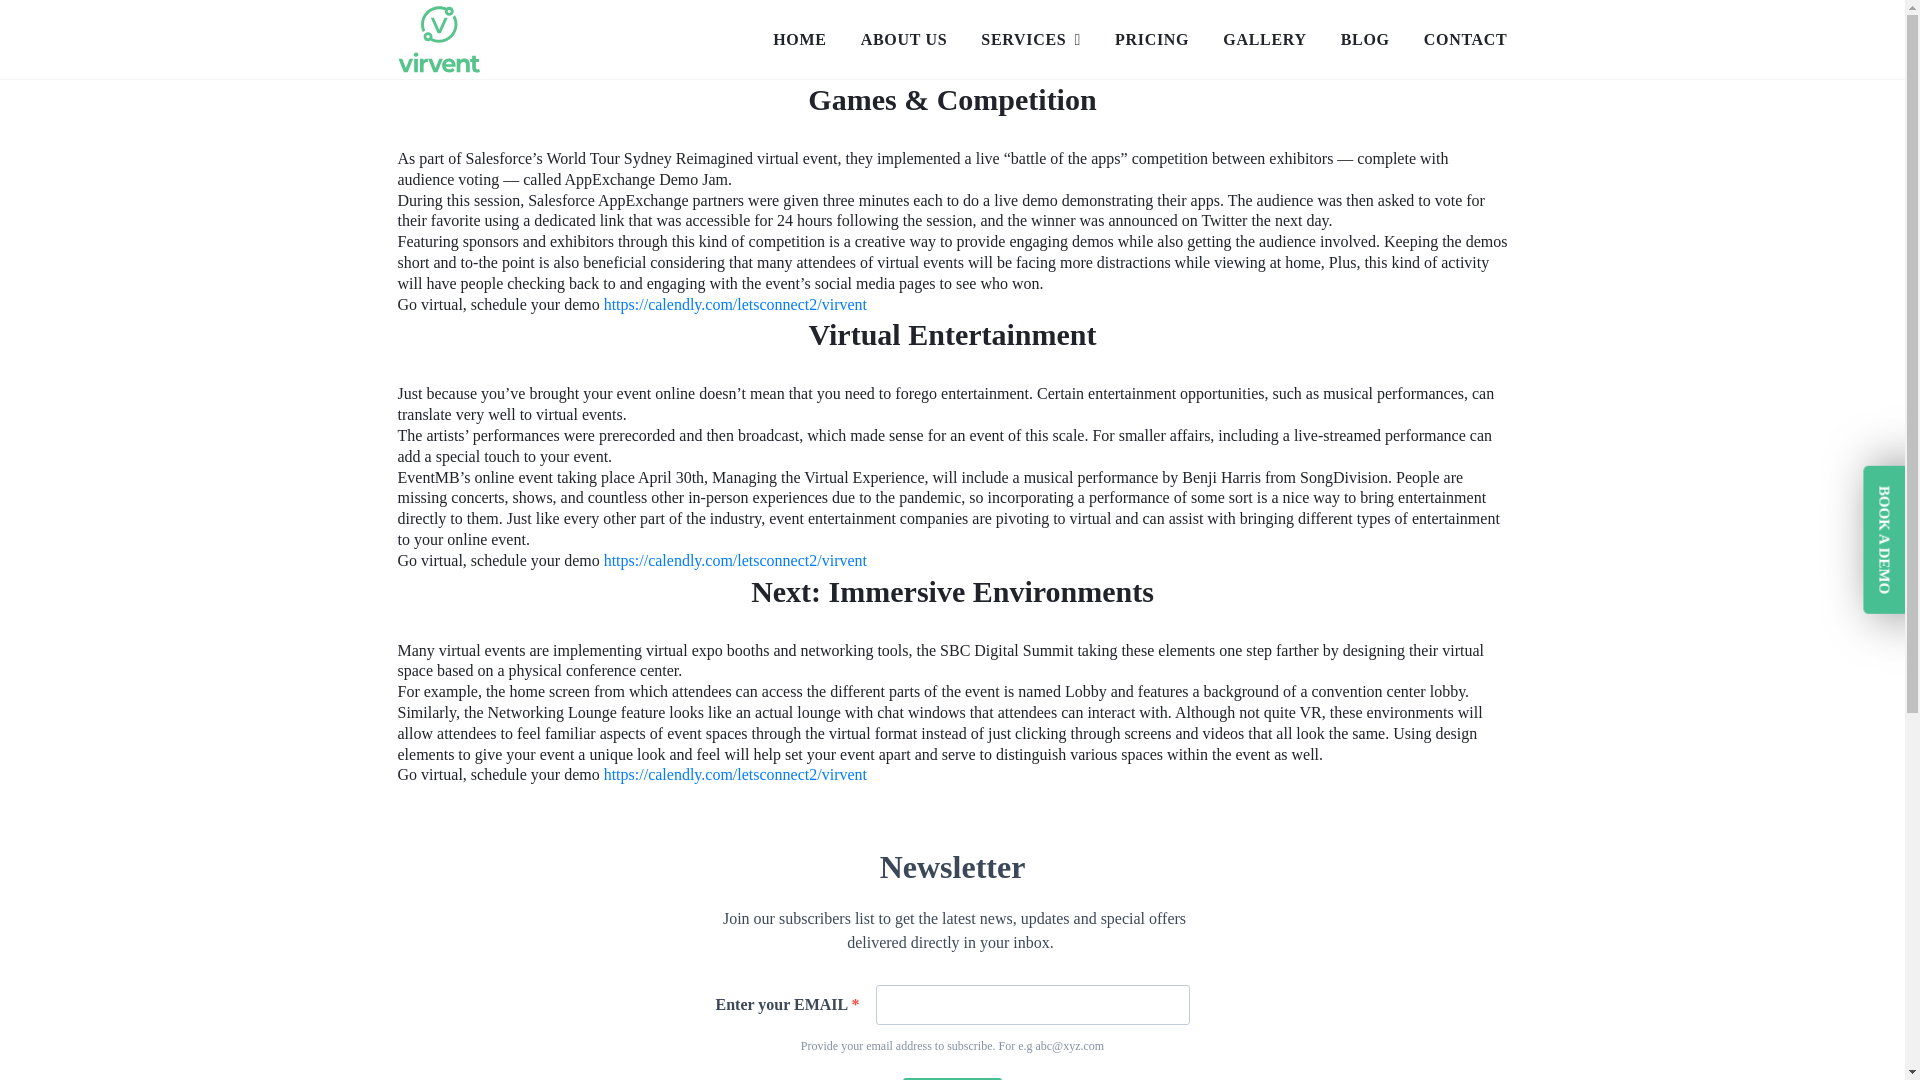 This screenshot has height=1080, width=1920. I want to click on BLOG, so click(1365, 40).